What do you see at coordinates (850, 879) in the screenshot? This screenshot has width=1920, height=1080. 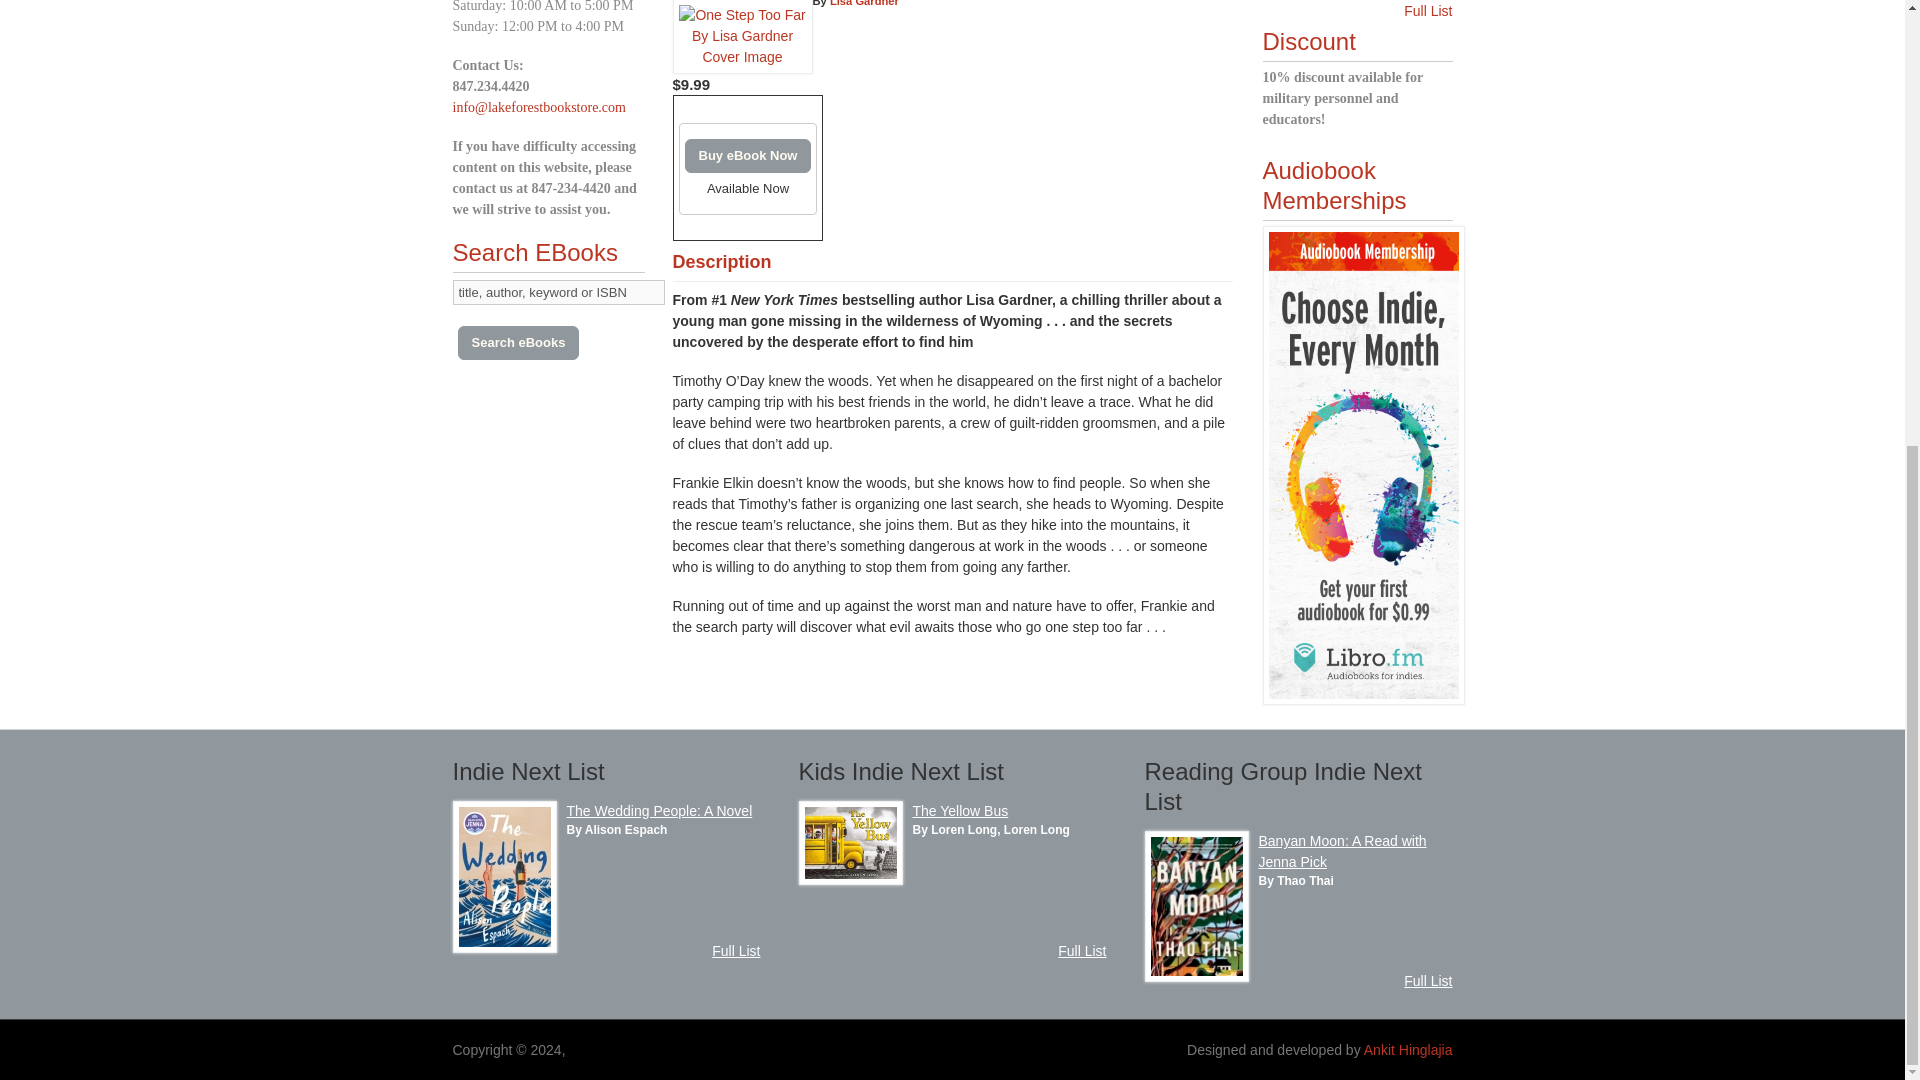 I see `The Yellow Bus - by Loren Long, Loren Long` at bounding box center [850, 879].